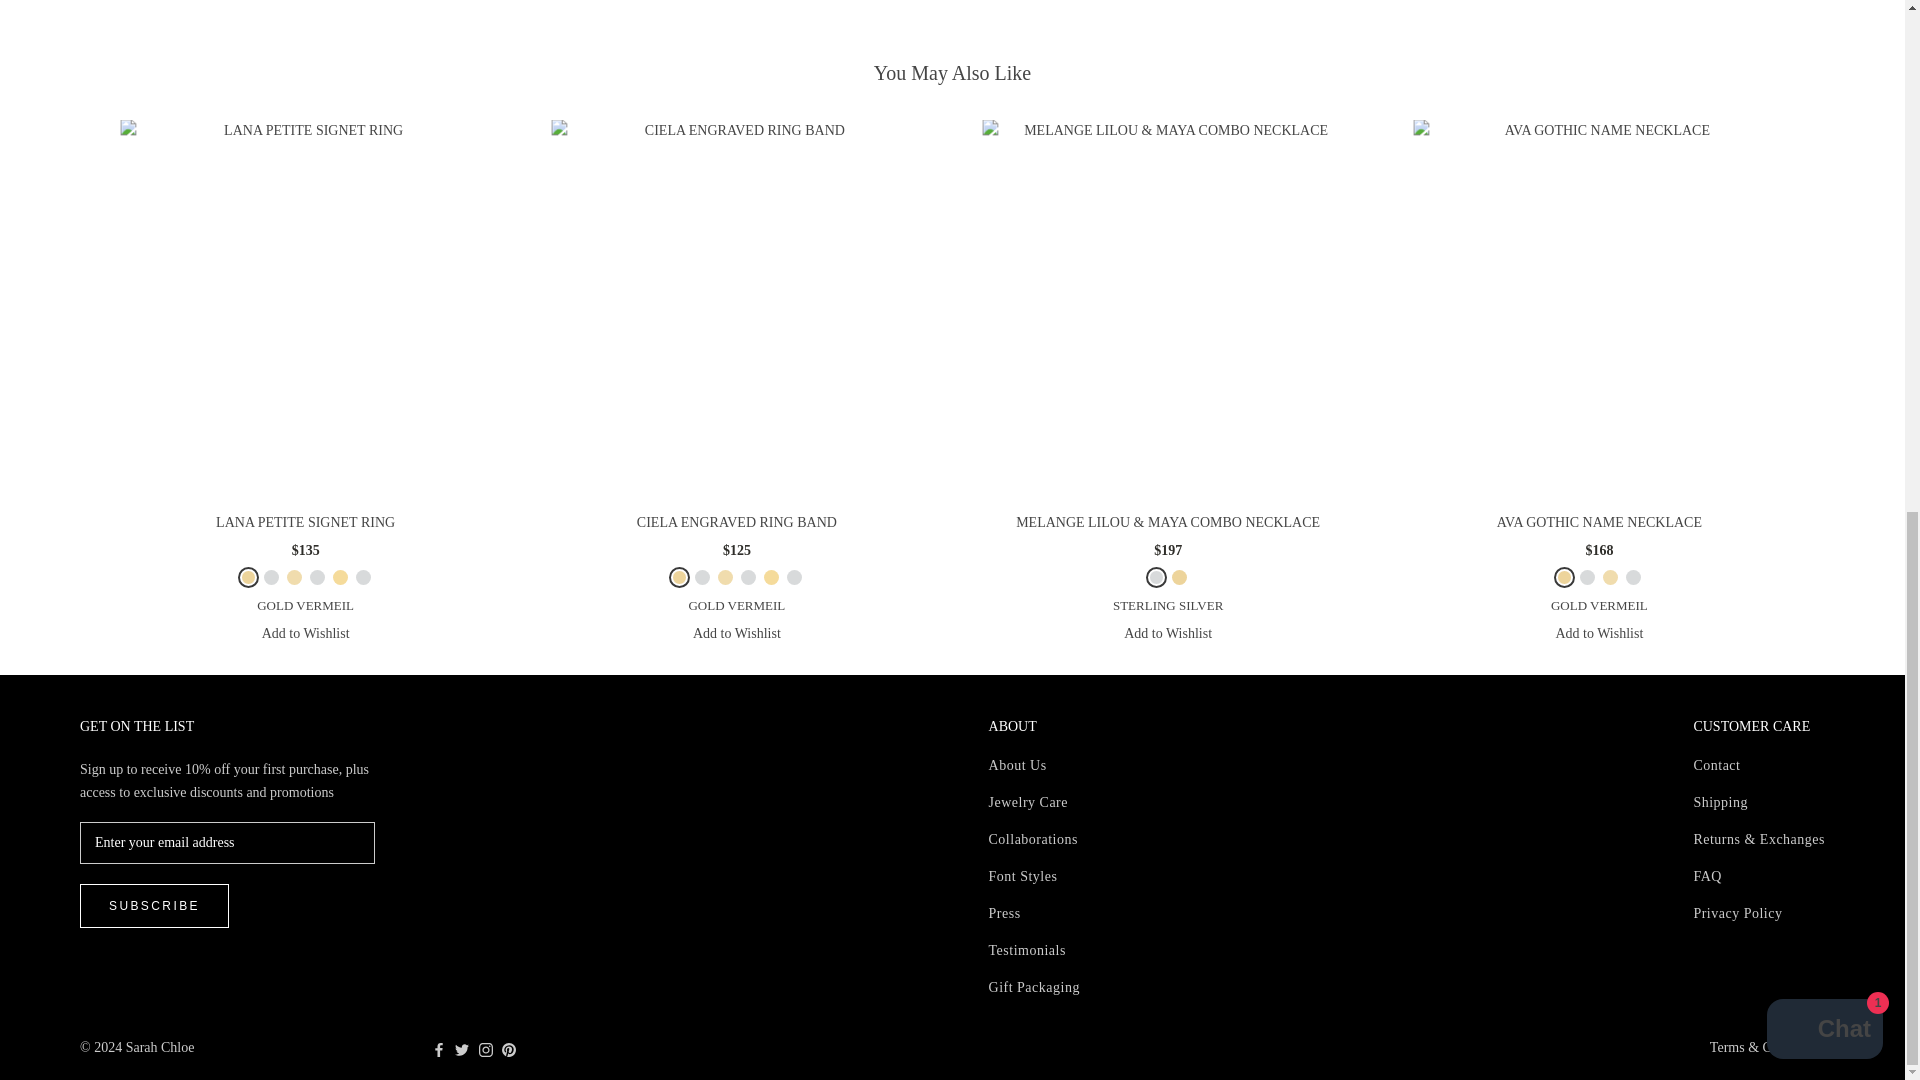  Describe the element at coordinates (702, 578) in the screenshot. I see `STERLING SILVER` at that location.